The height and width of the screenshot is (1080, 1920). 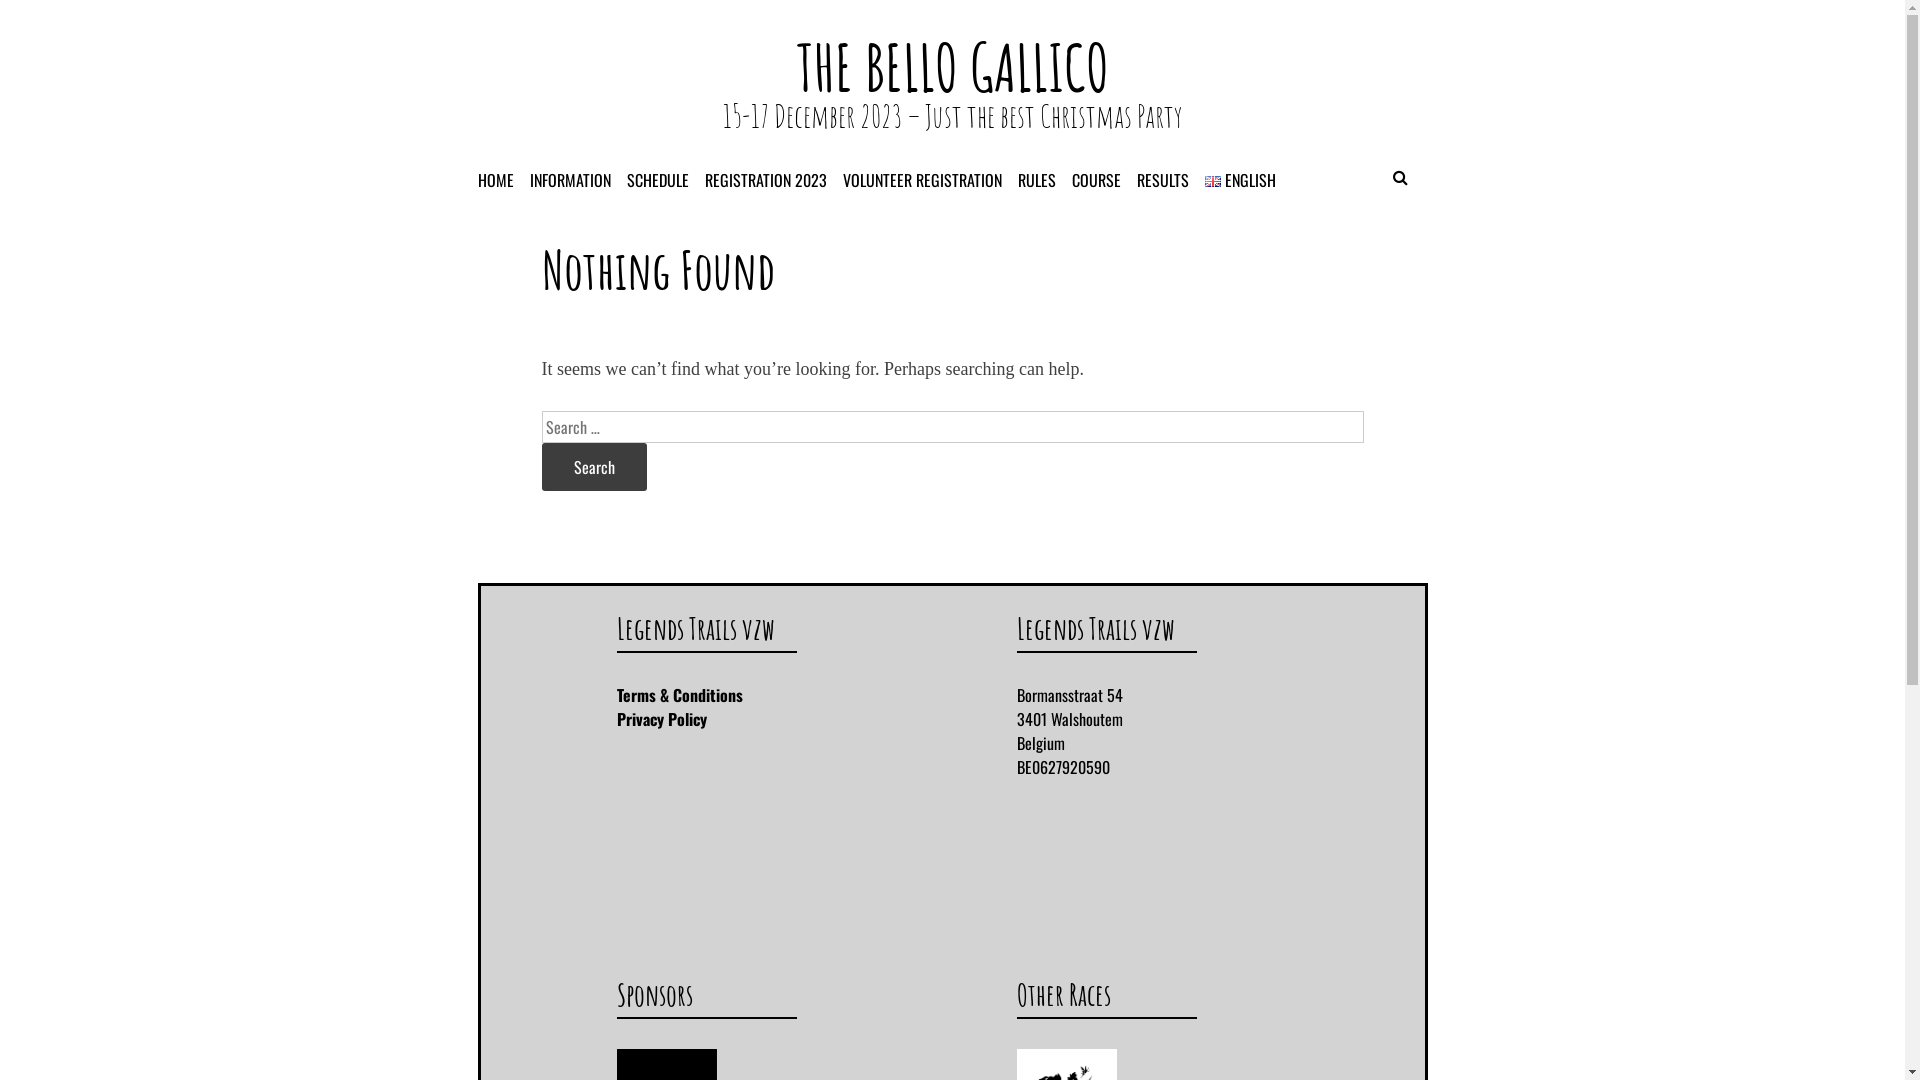 What do you see at coordinates (1170, 180) in the screenshot?
I see `RESULTS` at bounding box center [1170, 180].